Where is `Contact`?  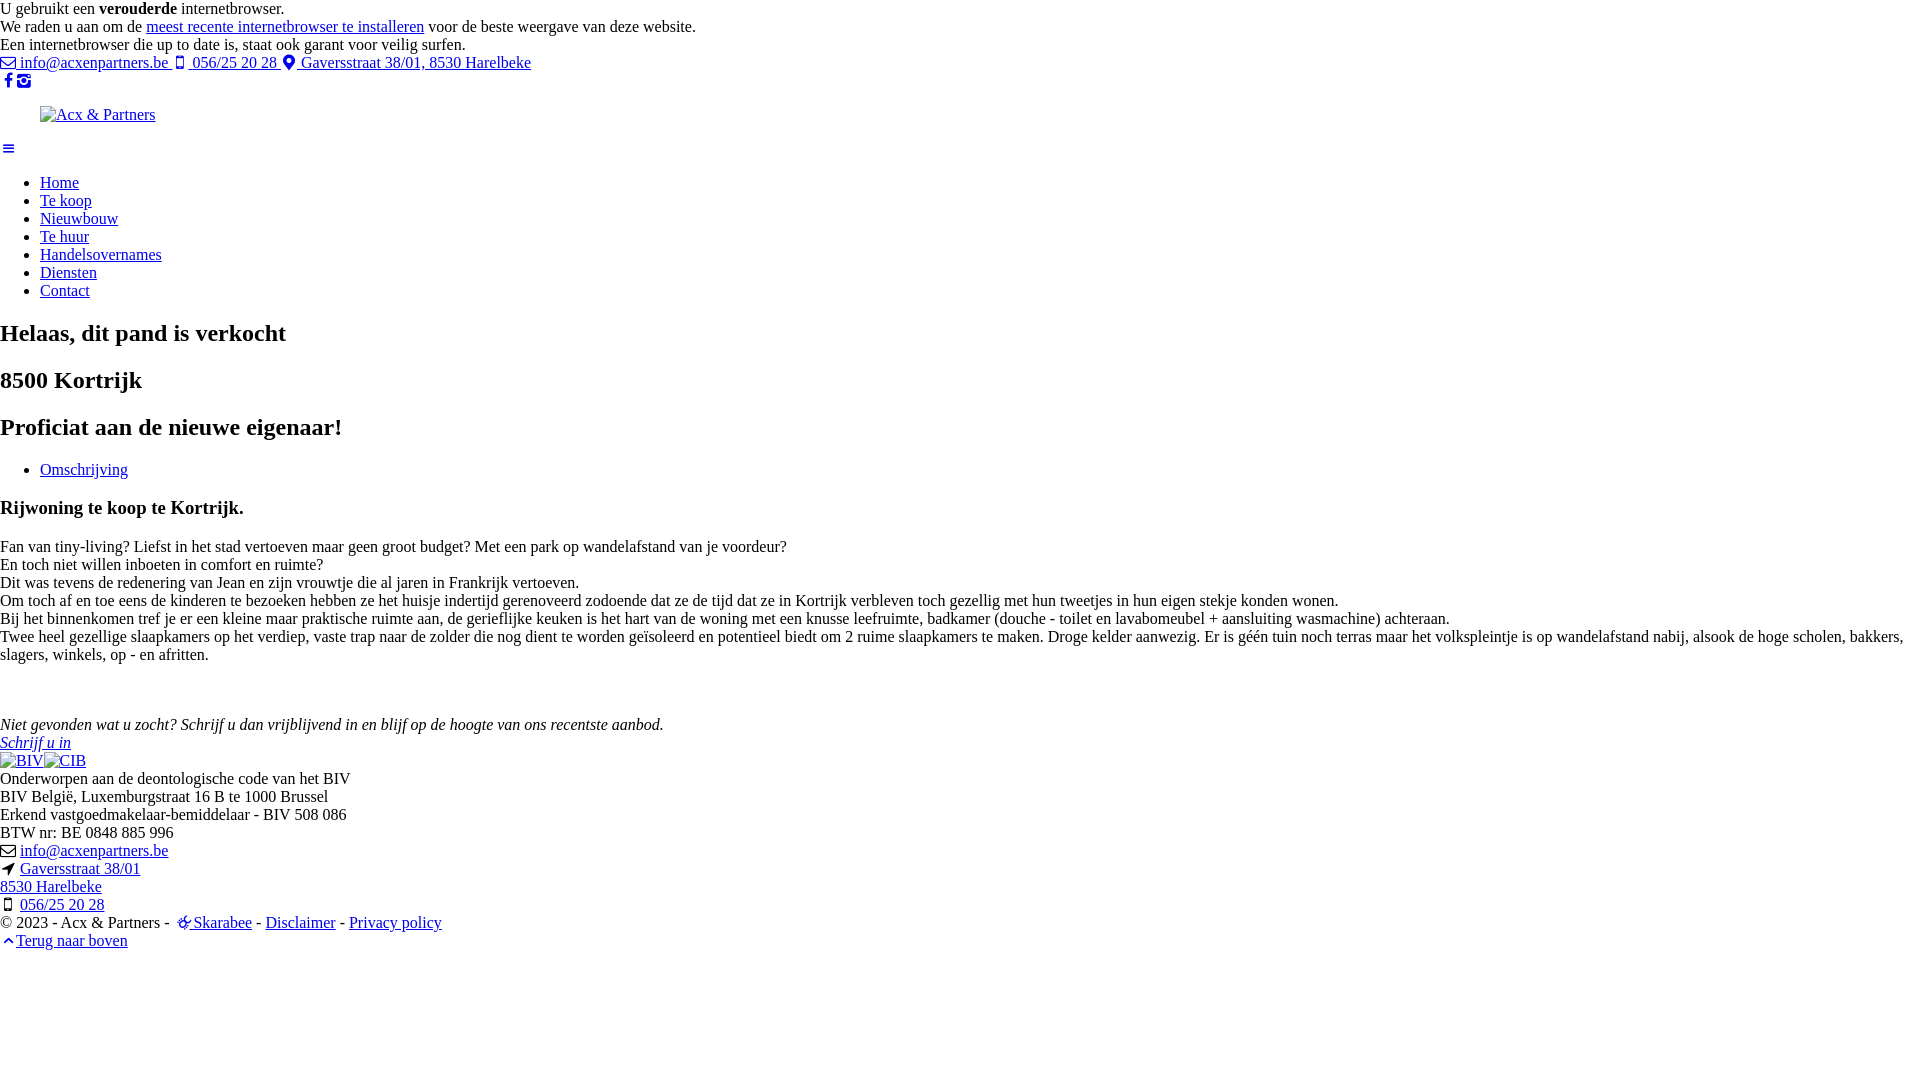
Contact is located at coordinates (65, 290).